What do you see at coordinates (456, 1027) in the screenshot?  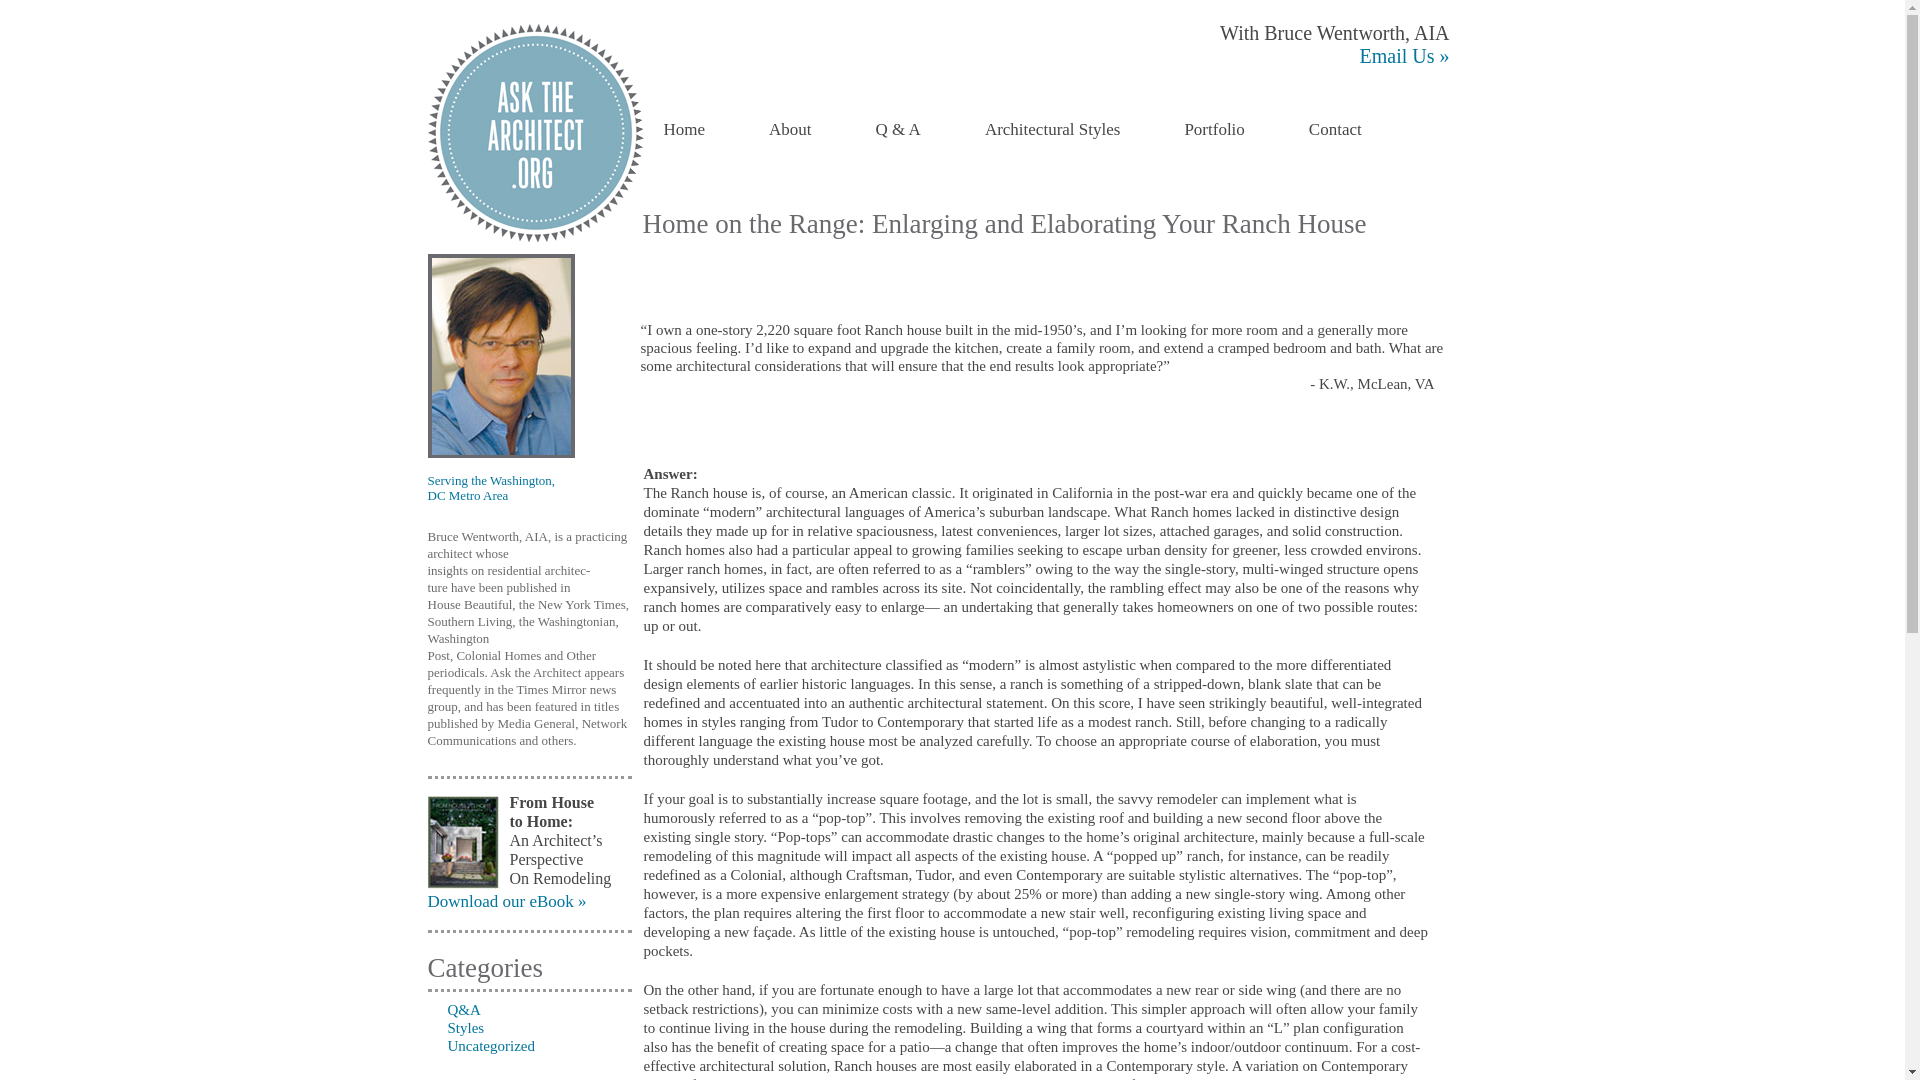 I see `Styles` at bounding box center [456, 1027].